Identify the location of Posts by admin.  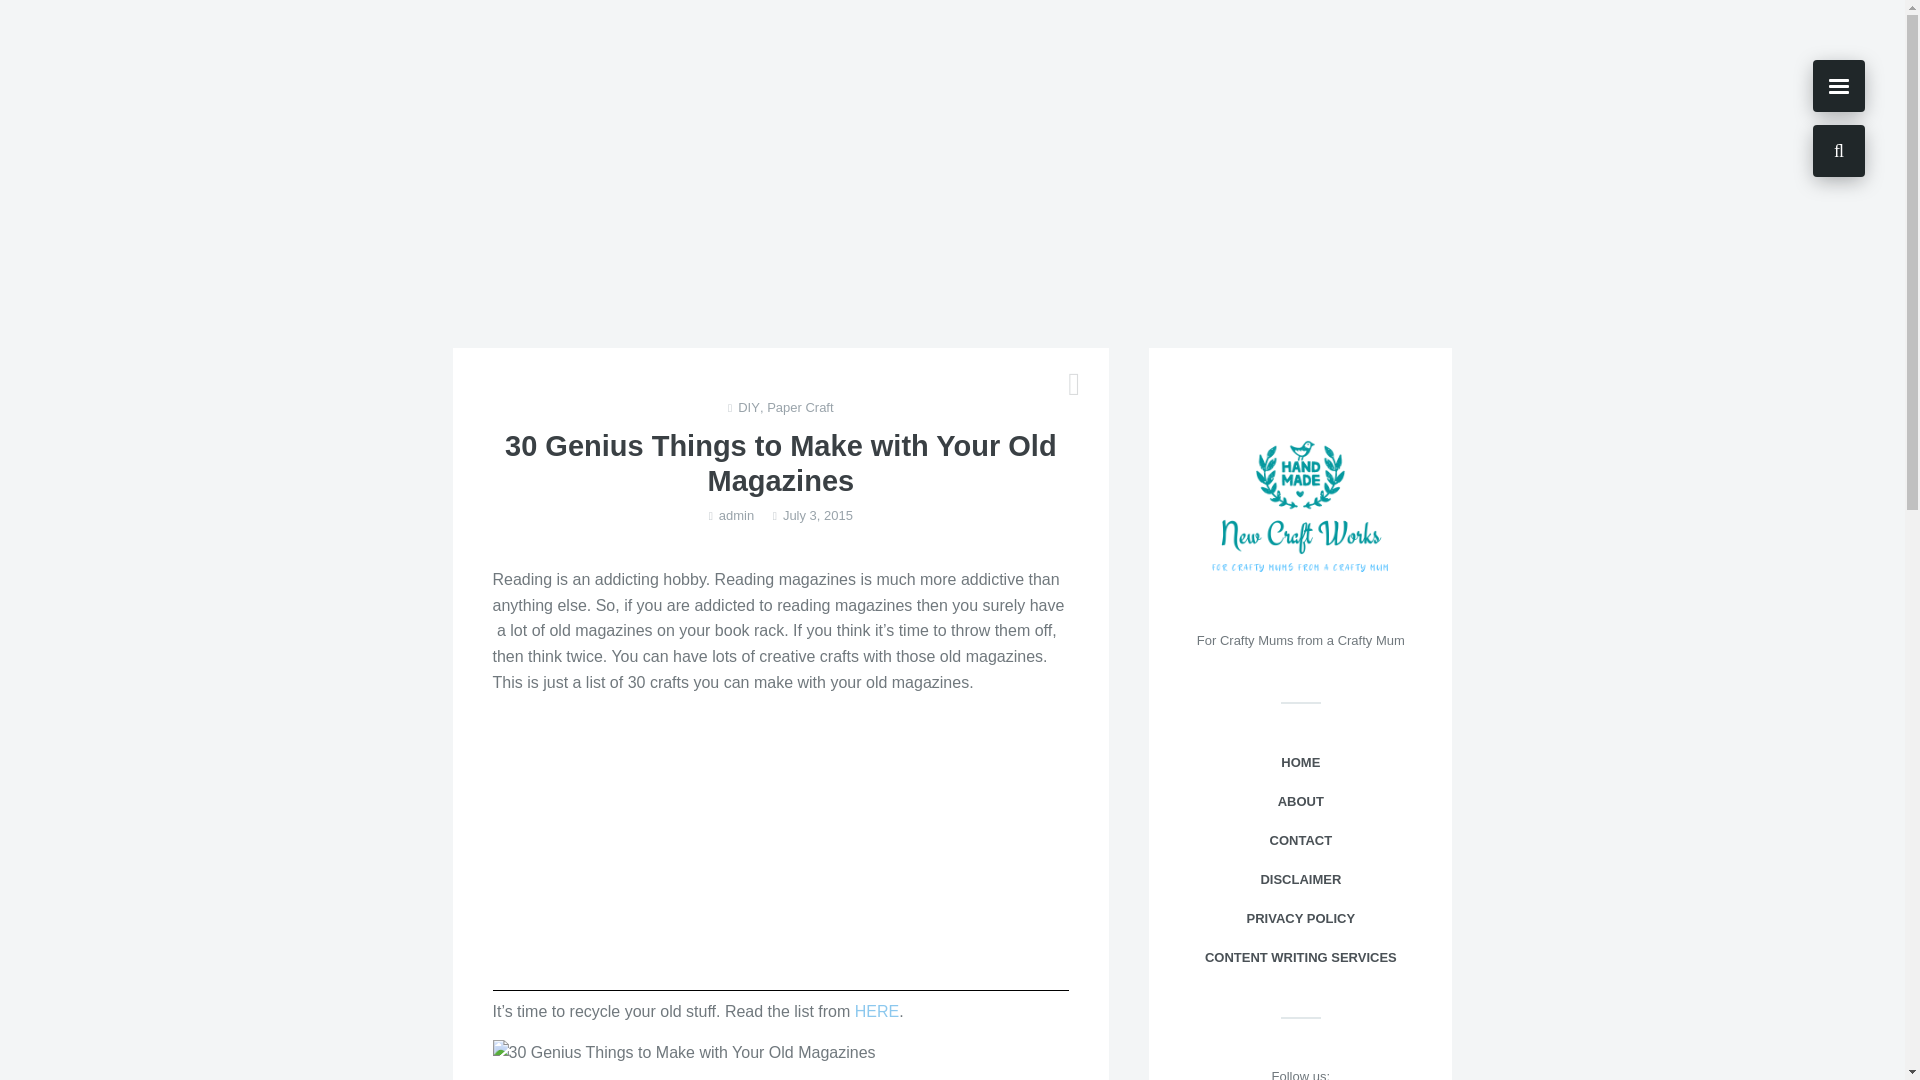
(736, 516).